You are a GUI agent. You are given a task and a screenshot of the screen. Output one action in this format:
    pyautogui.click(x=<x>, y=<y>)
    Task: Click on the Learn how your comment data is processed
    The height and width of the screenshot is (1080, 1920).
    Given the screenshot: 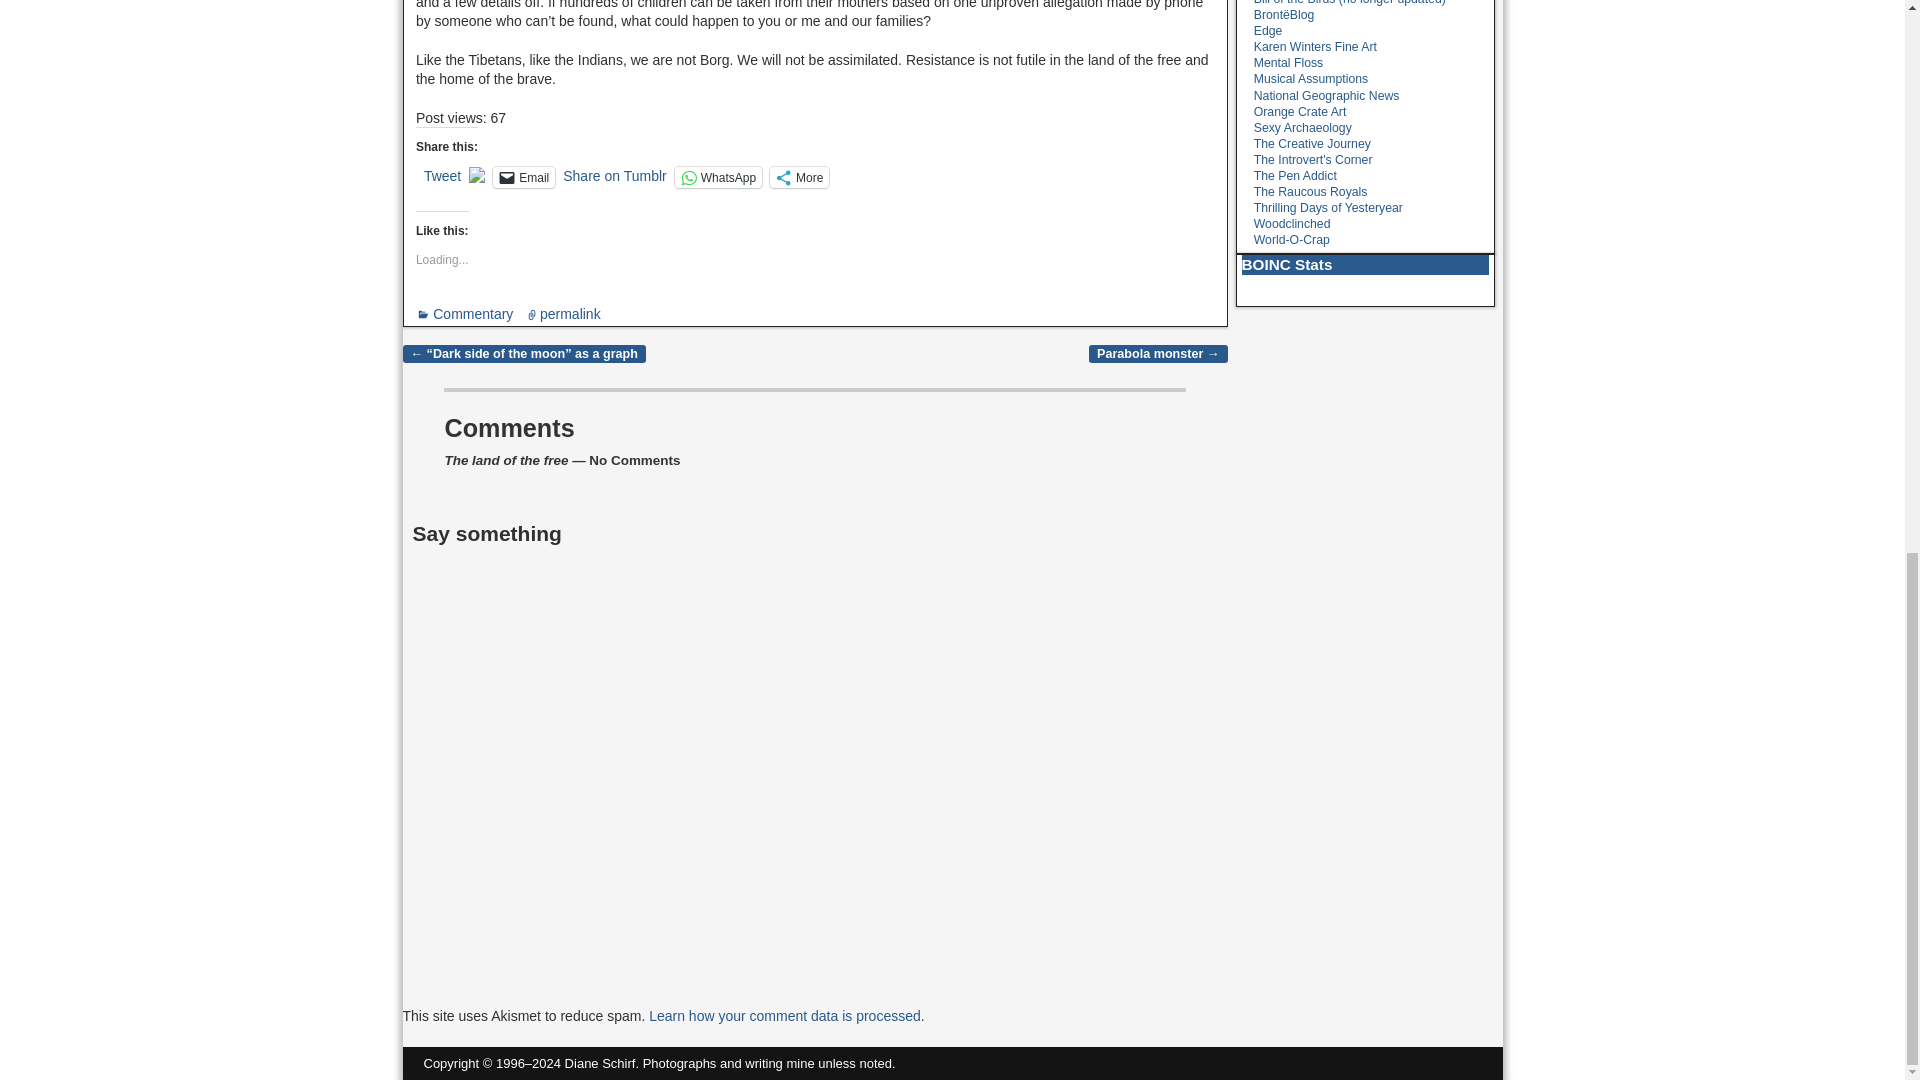 What is the action you would take?
    pyautogui.click(x=784, y=1015)
    